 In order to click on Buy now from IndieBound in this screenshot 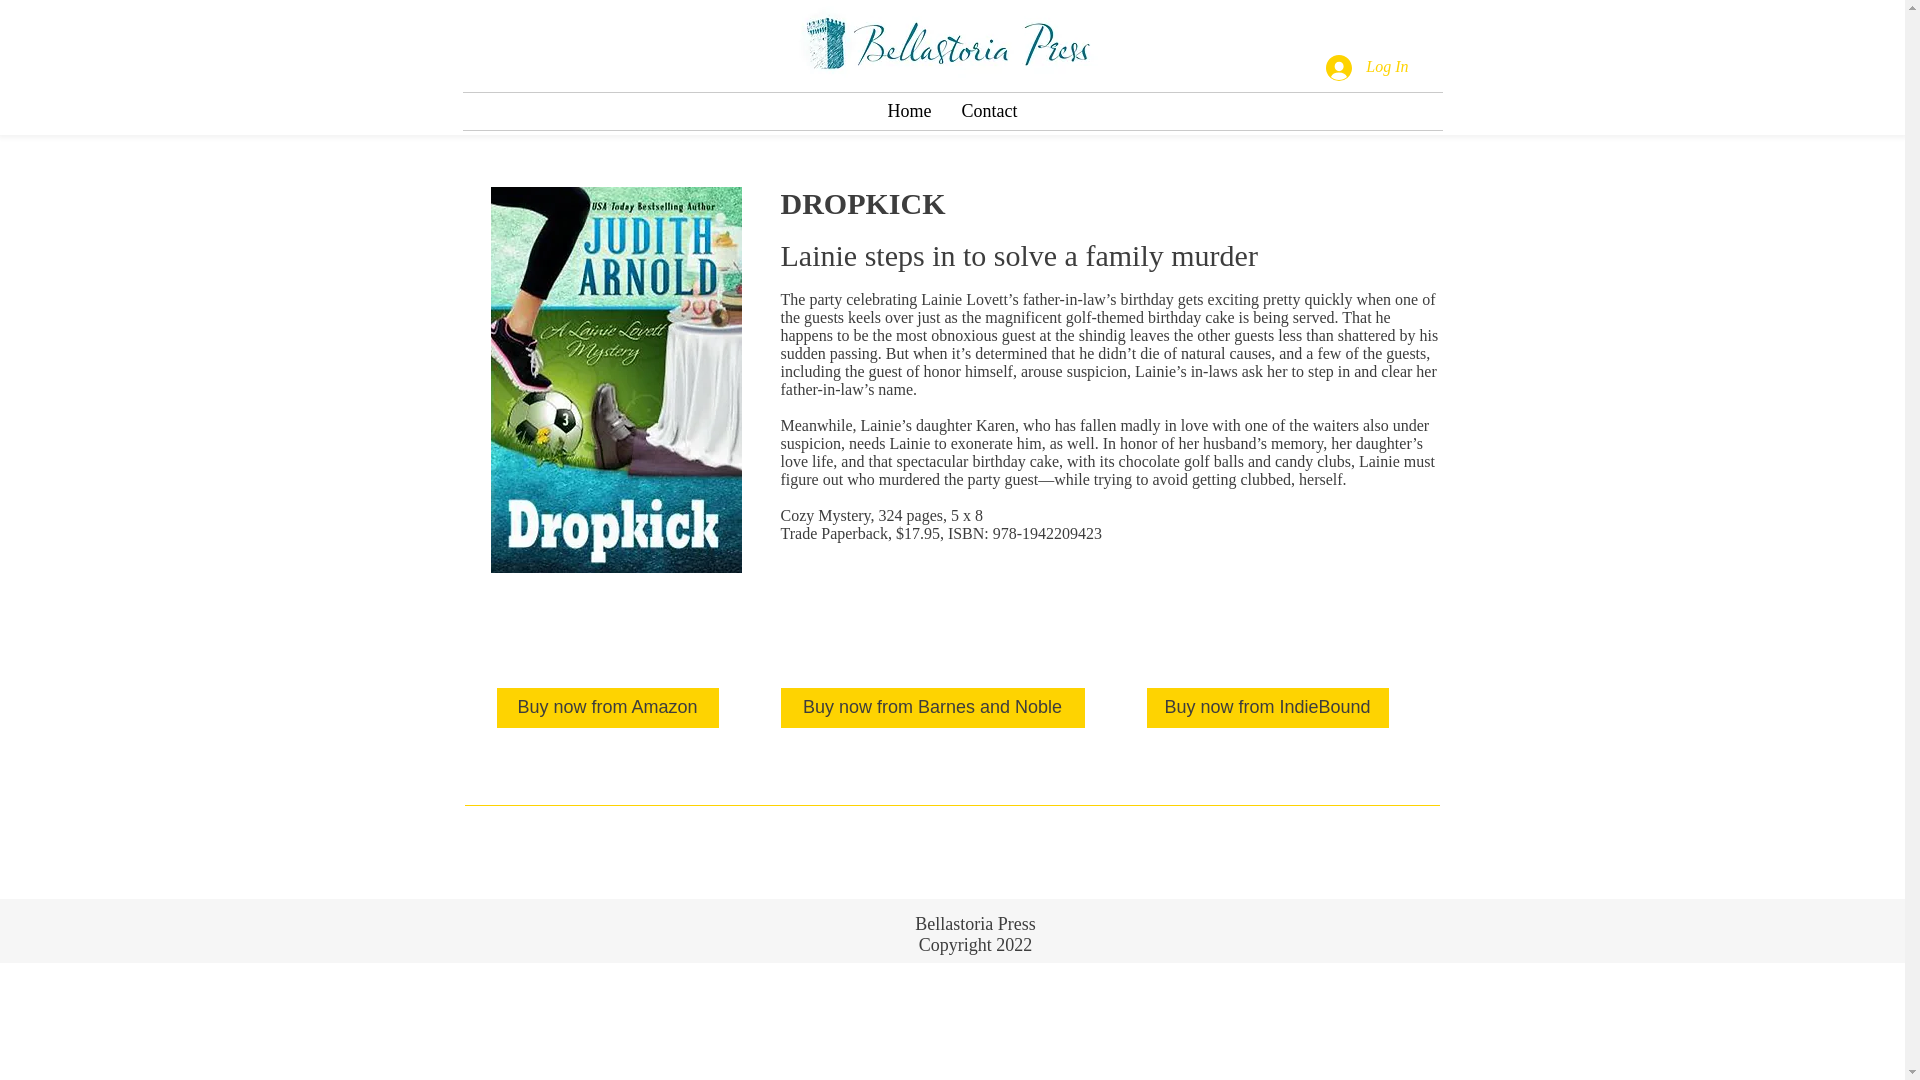, I will do `click(1267, 707)`.